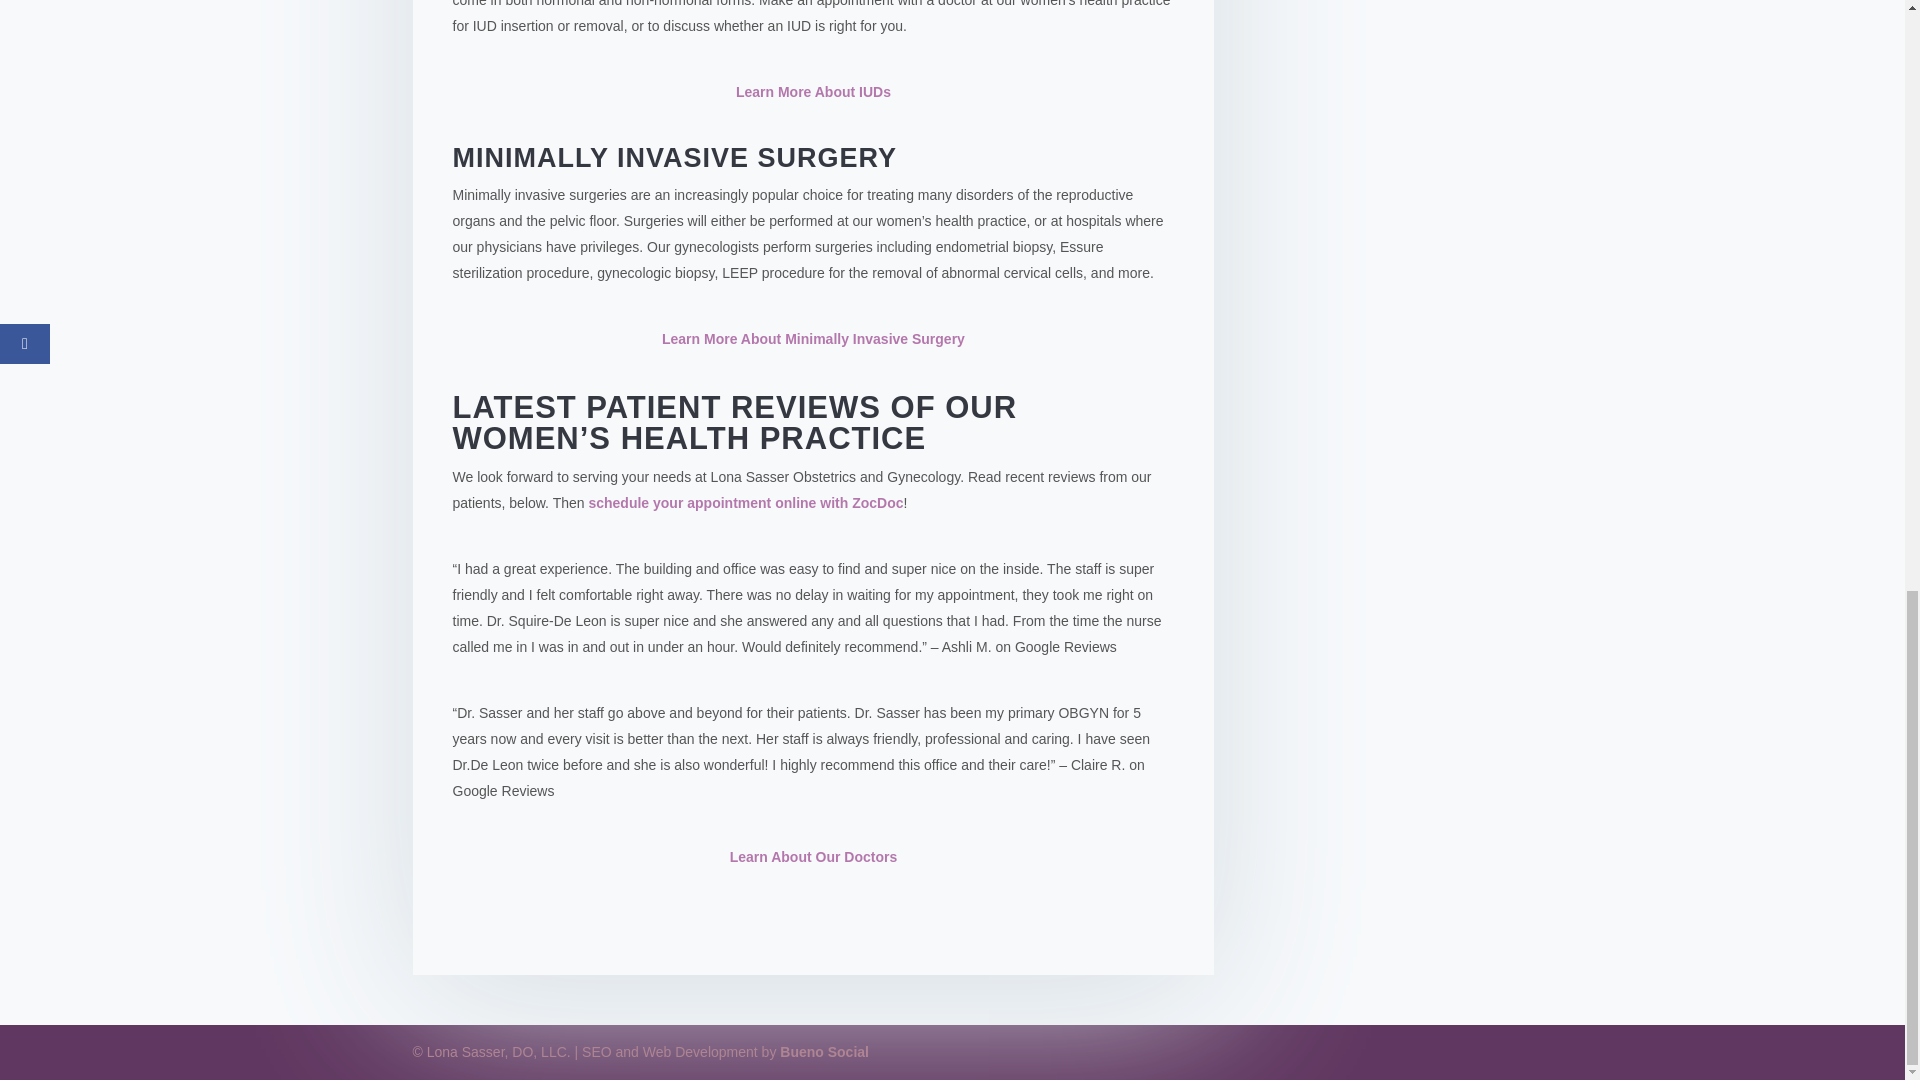  What do you see at coordinates (812, 92) in the screenshot?
I see `Learn More About IUDs` at bounding box center [812, 92].